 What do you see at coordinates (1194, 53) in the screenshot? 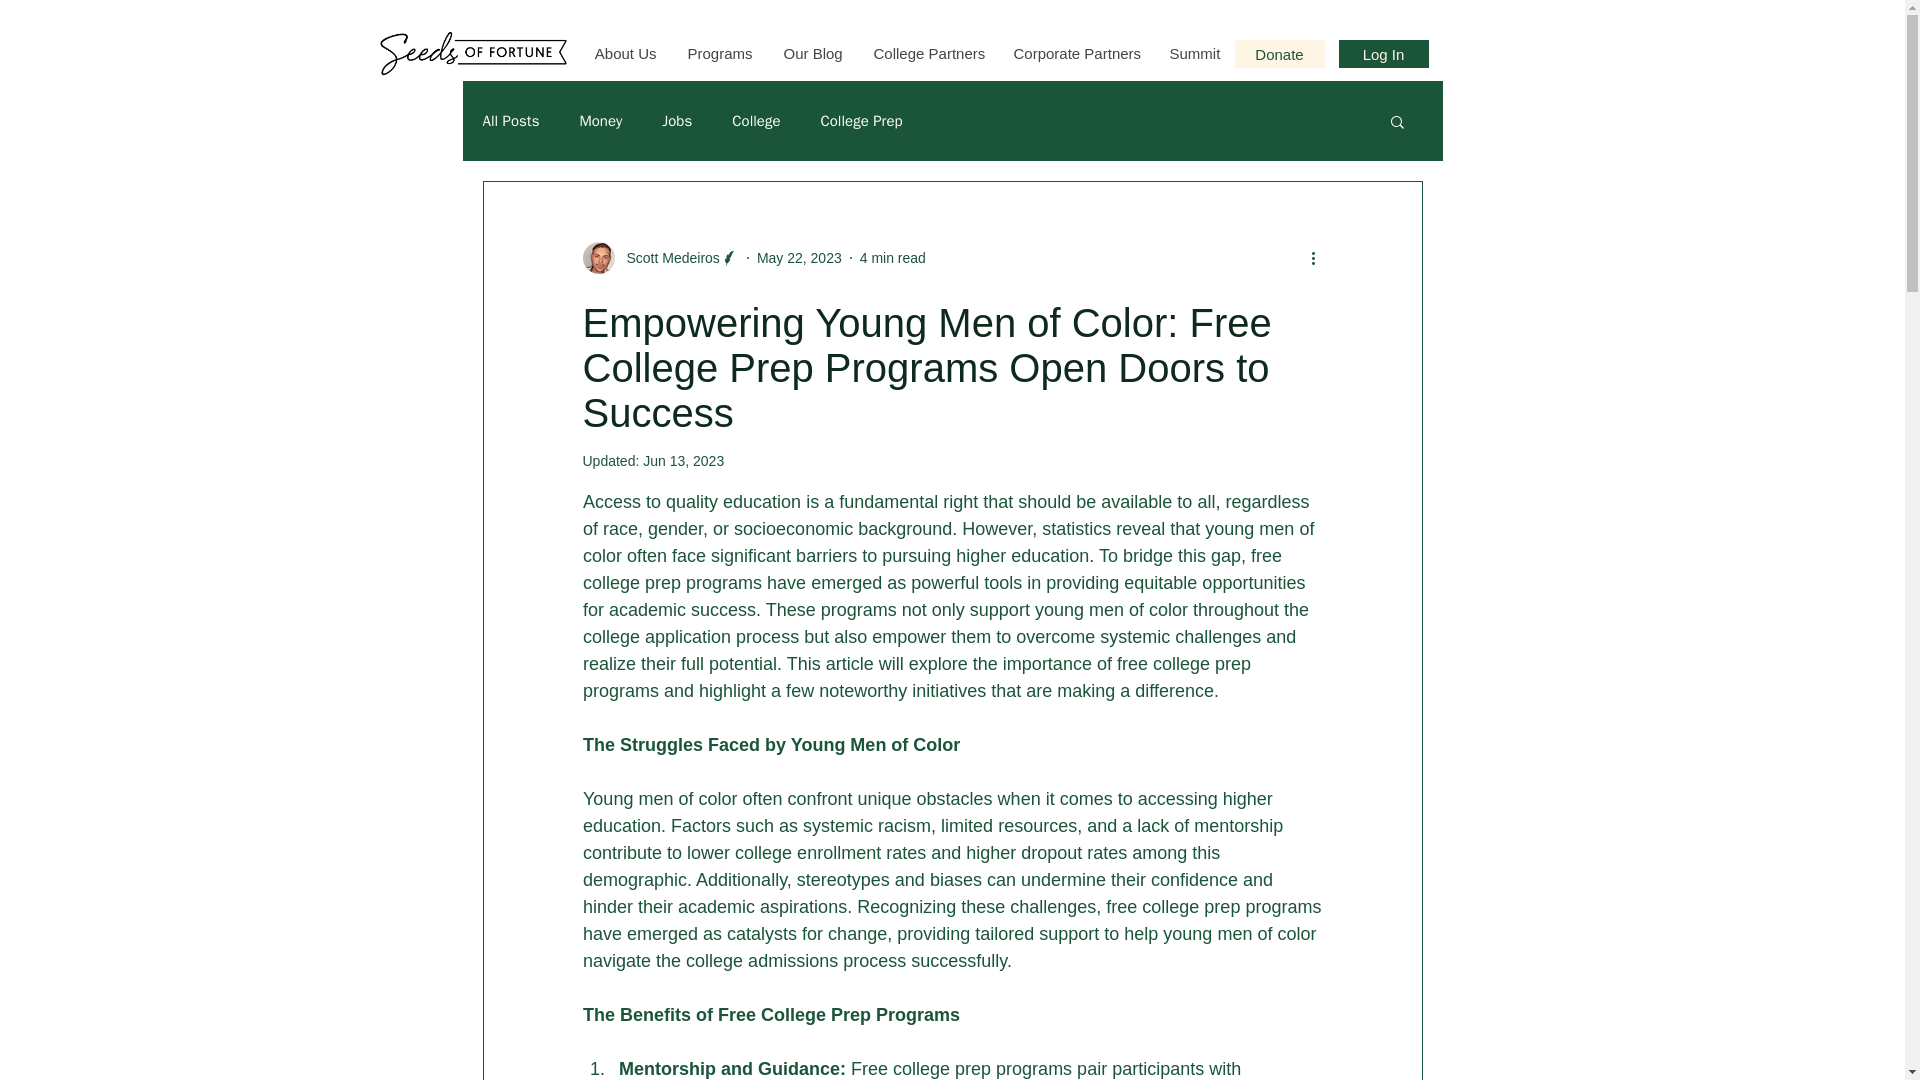
I see `Summit` at bounding box center [1194, 53].